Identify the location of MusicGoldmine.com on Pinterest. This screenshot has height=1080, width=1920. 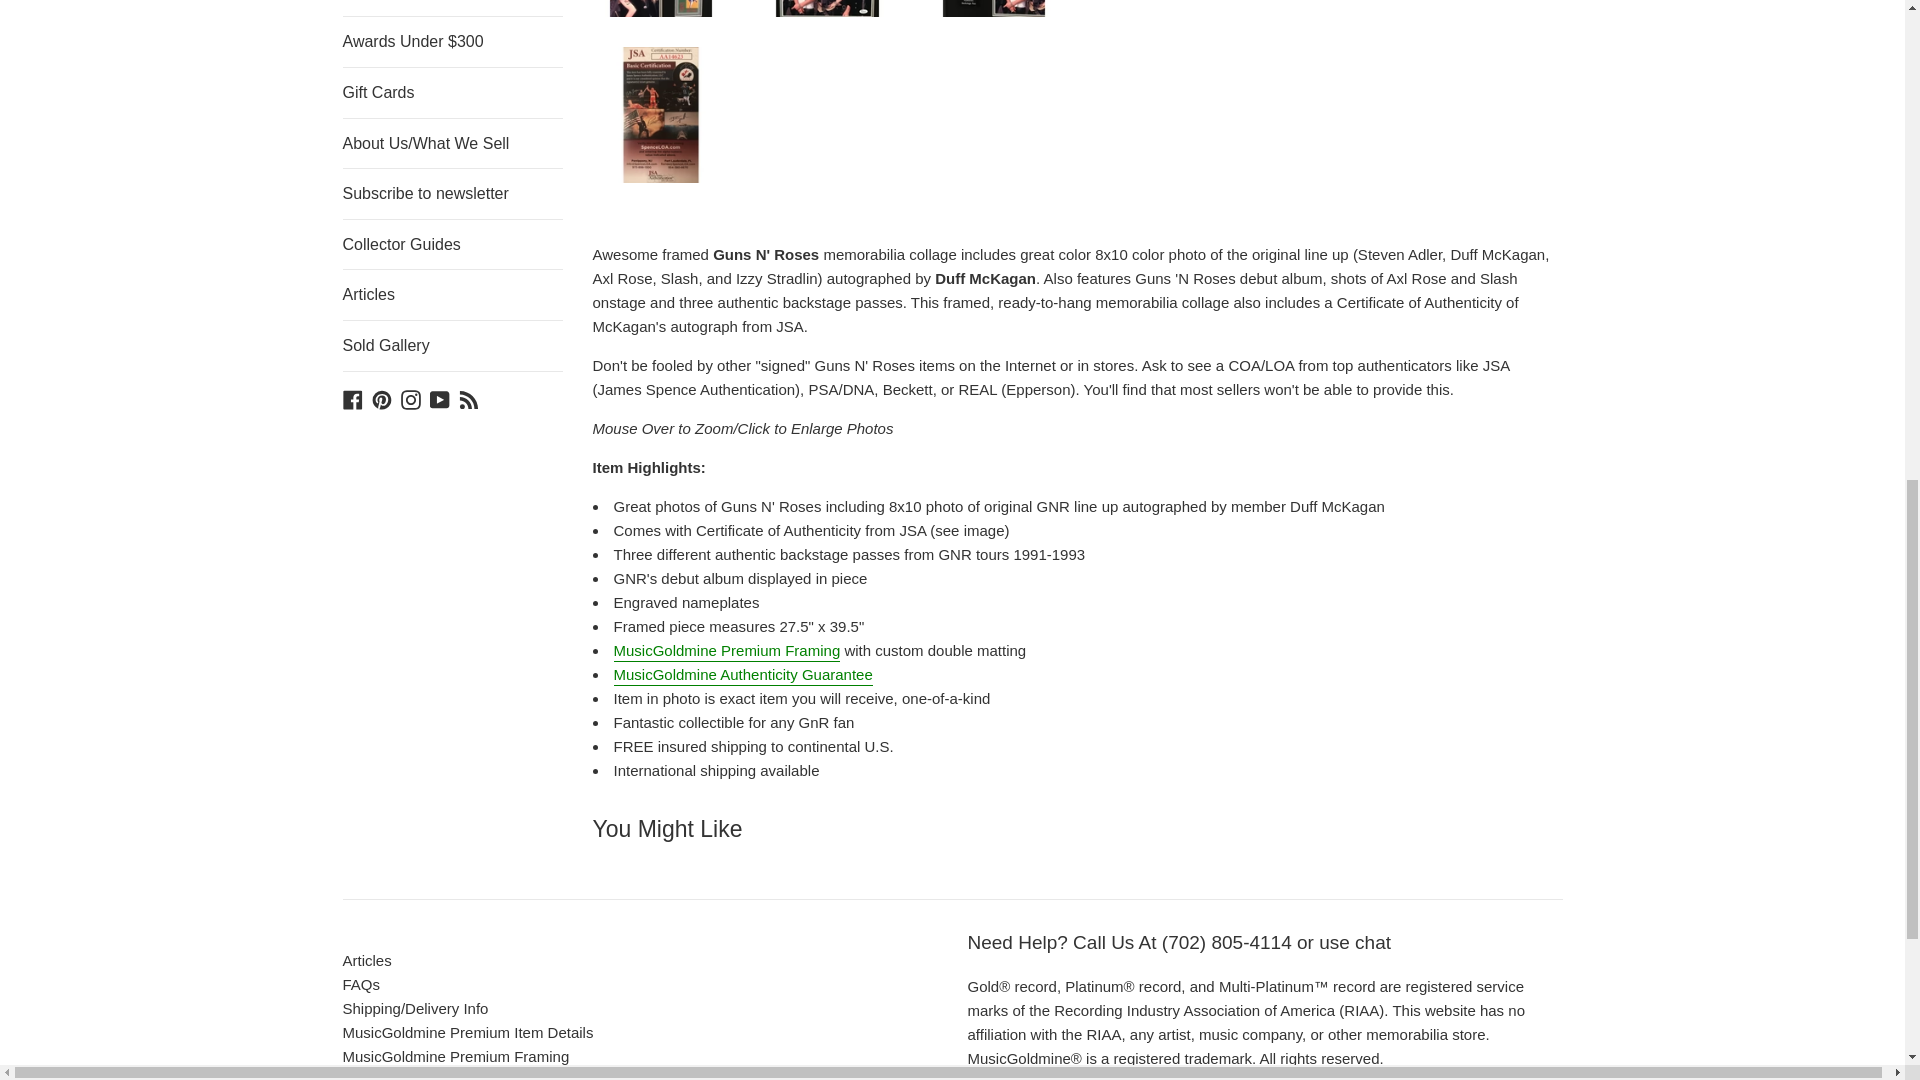
(382, 398).